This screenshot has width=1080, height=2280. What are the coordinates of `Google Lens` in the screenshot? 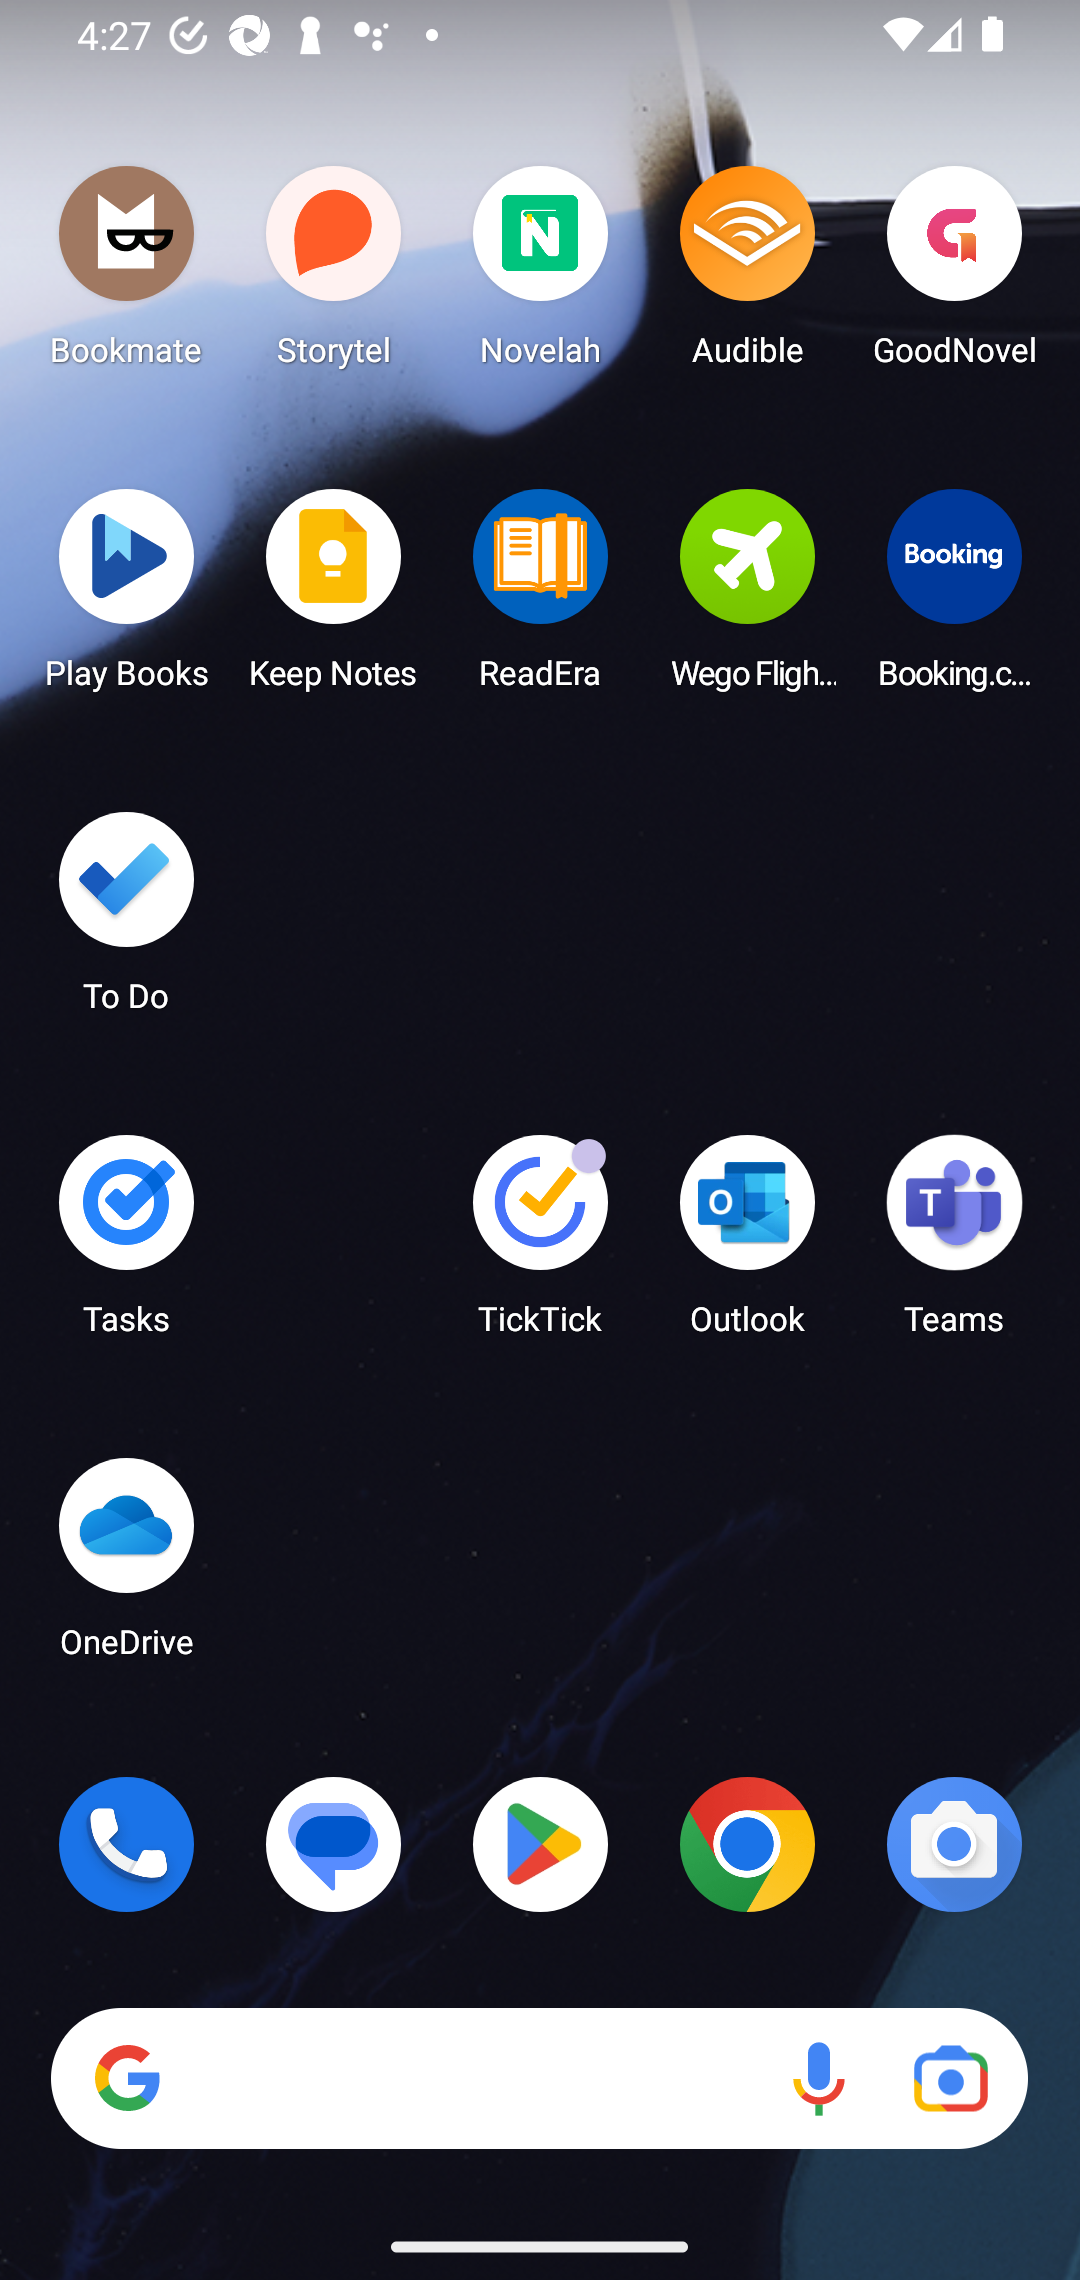 It's located at (950, 2079).